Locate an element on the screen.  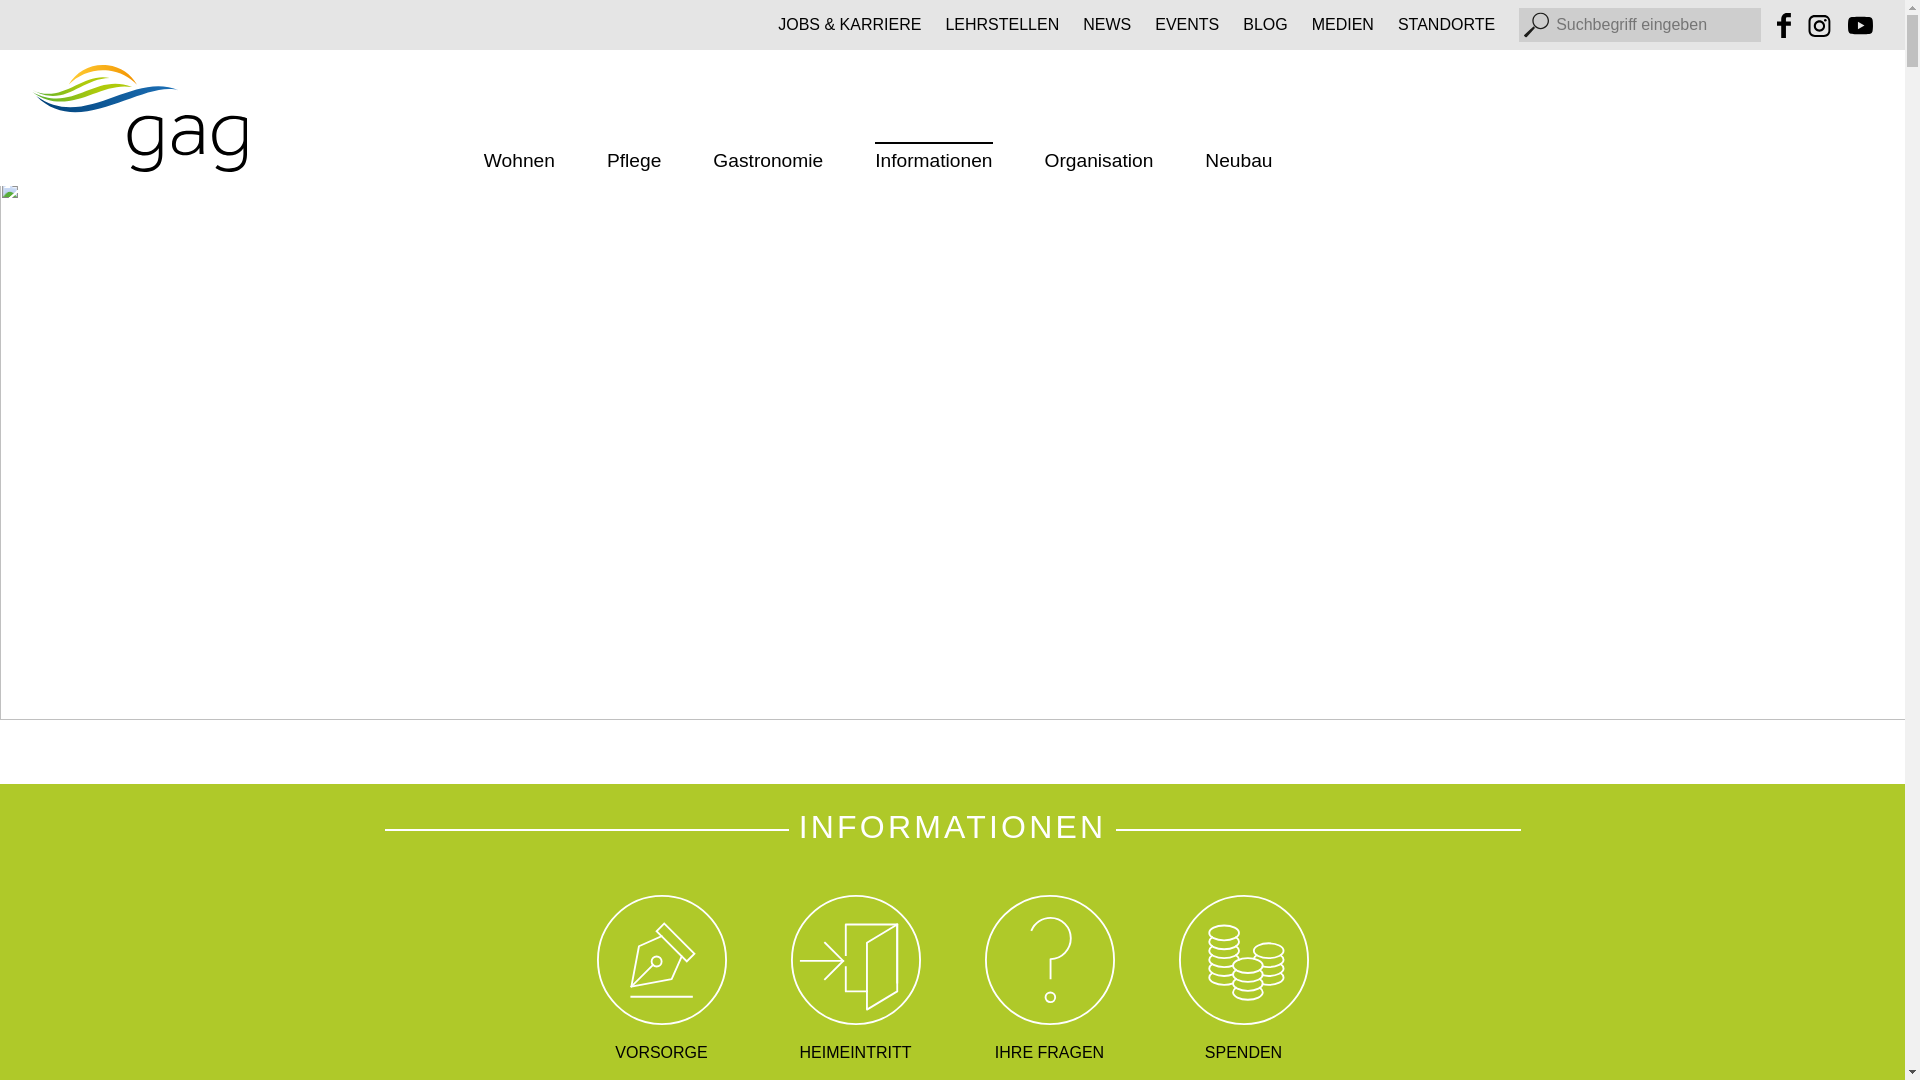
Neubau is located at coordinates (1238, 163).